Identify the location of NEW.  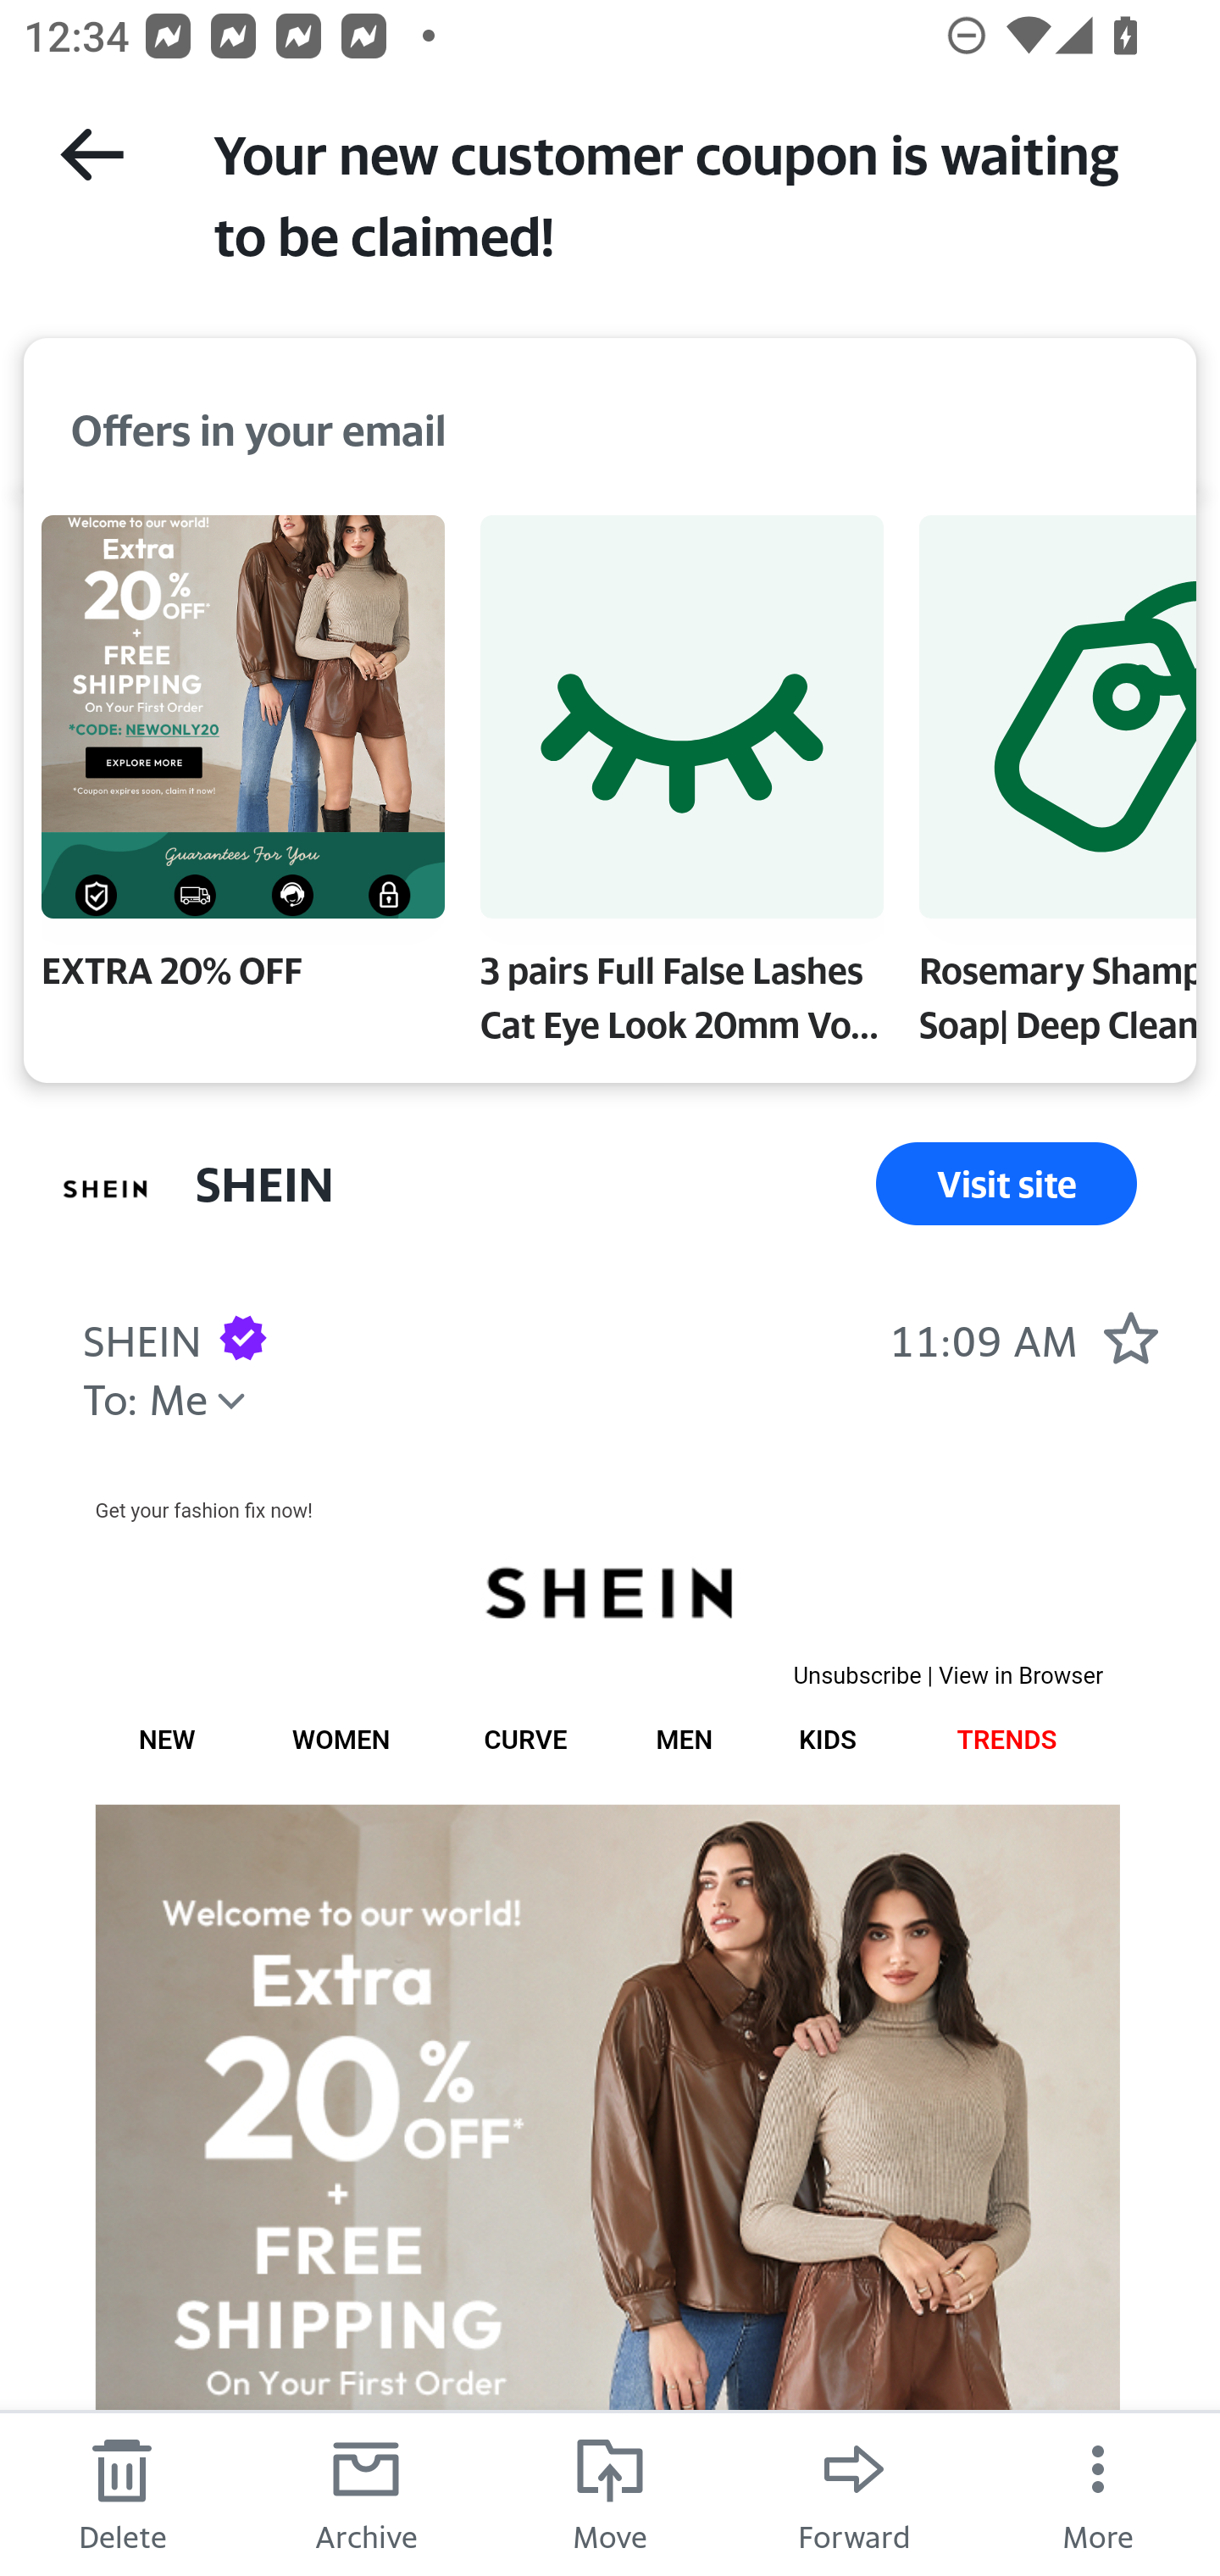
(166, 1740).